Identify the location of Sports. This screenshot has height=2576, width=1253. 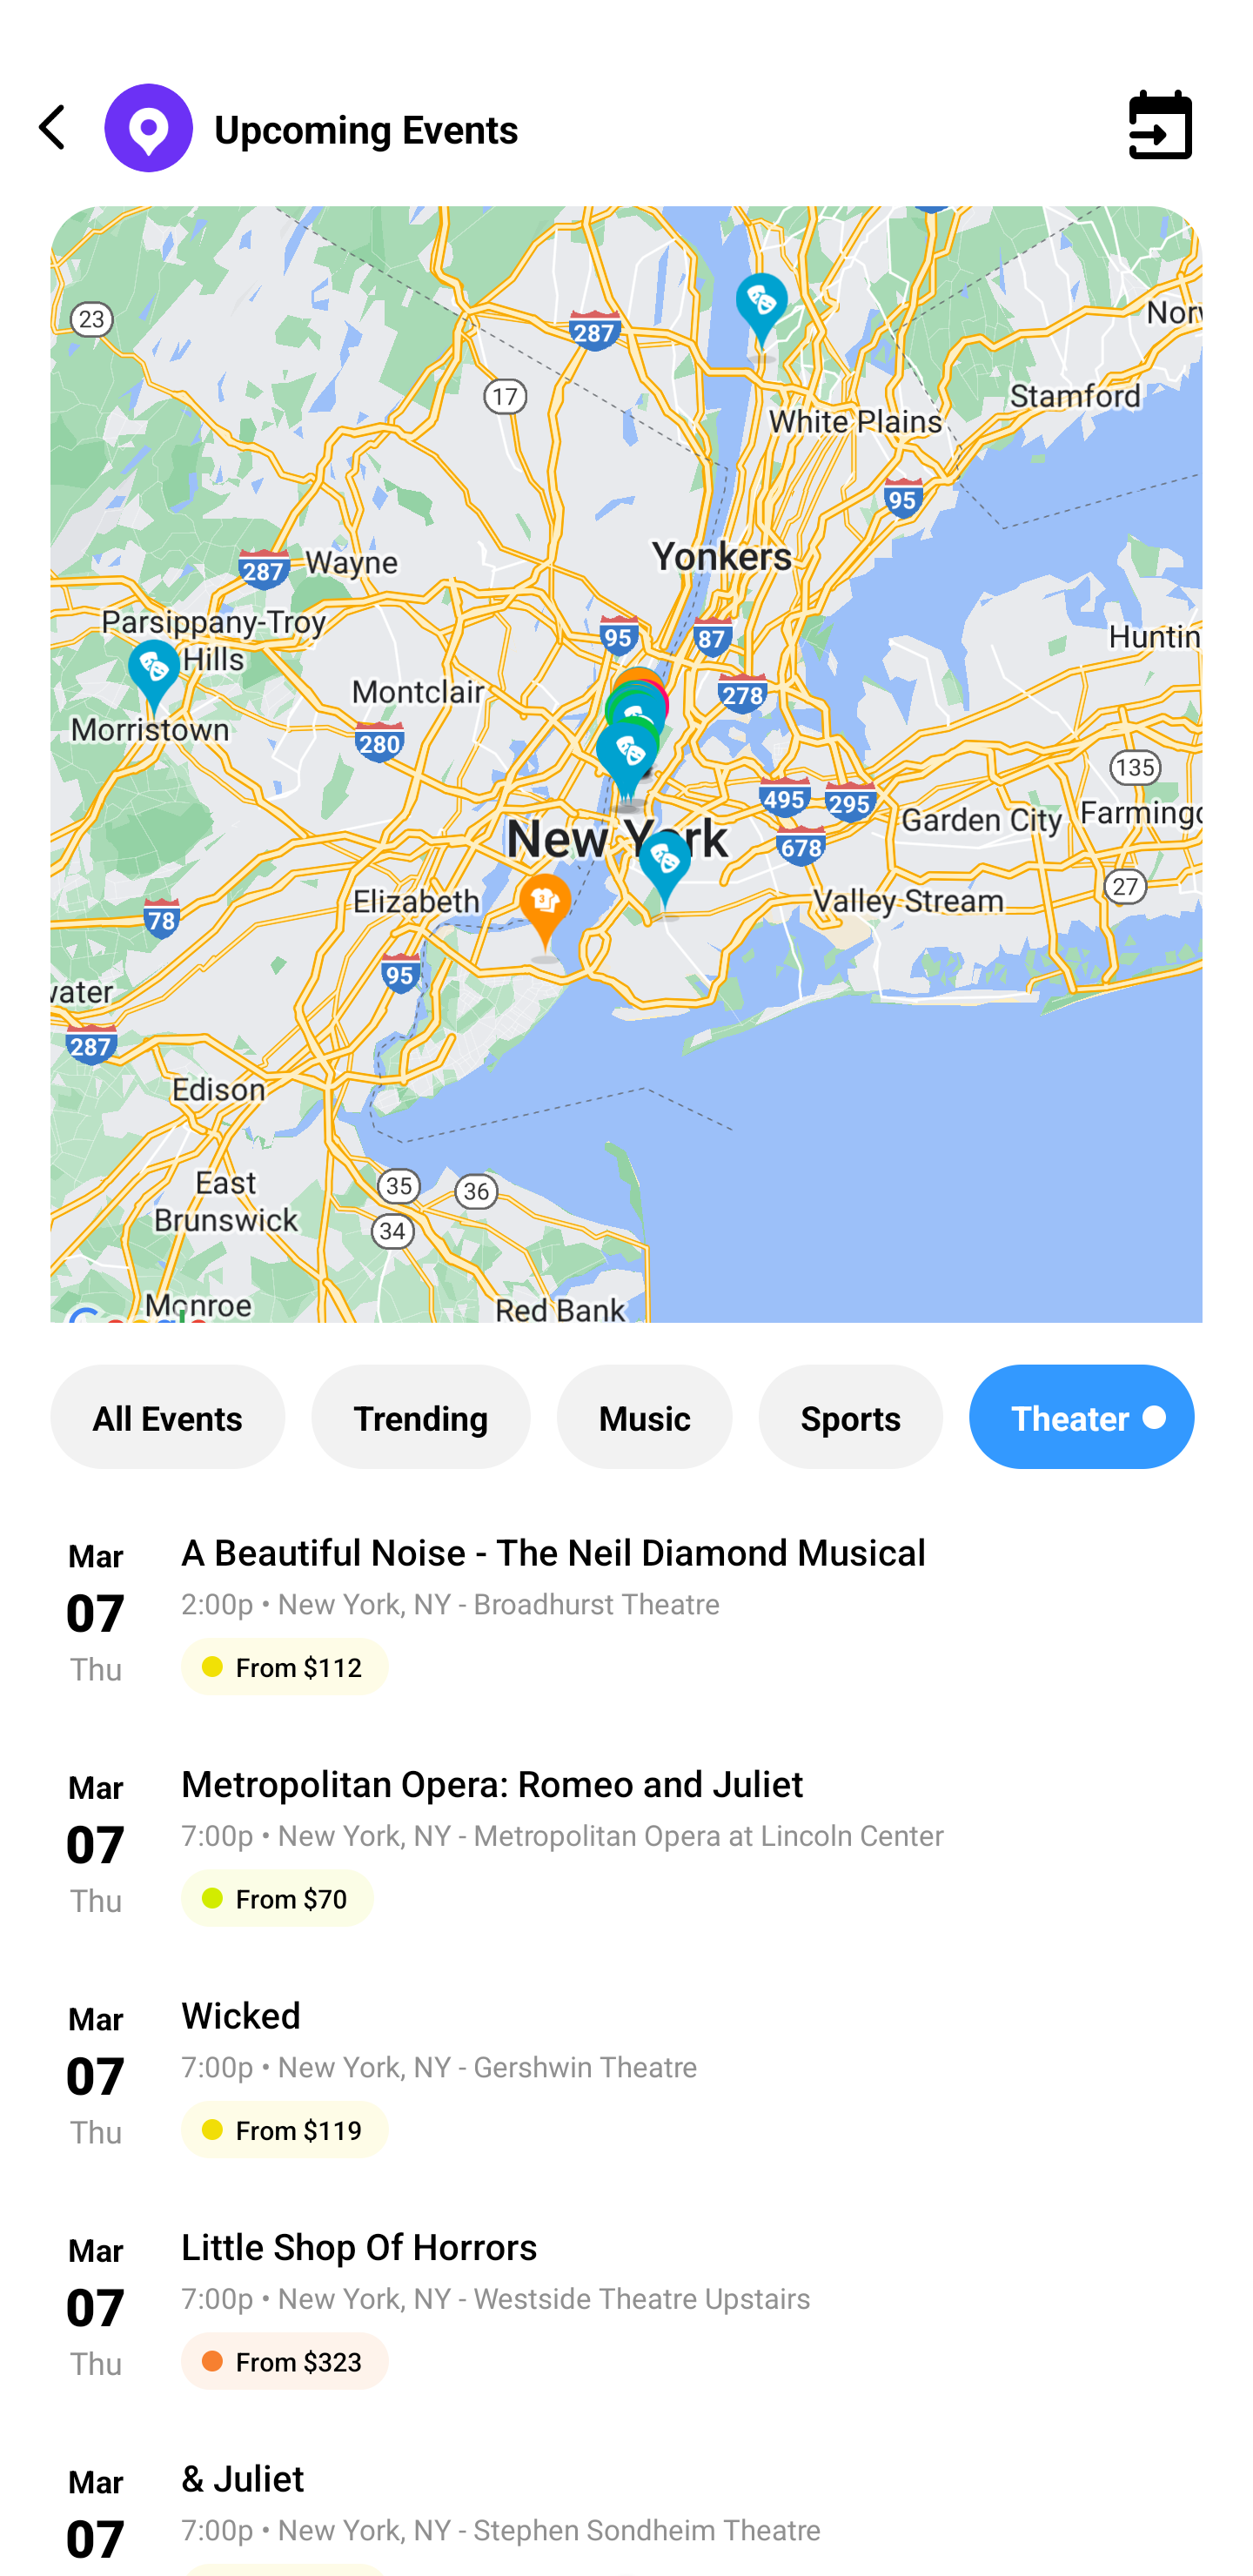
(851, 1417).